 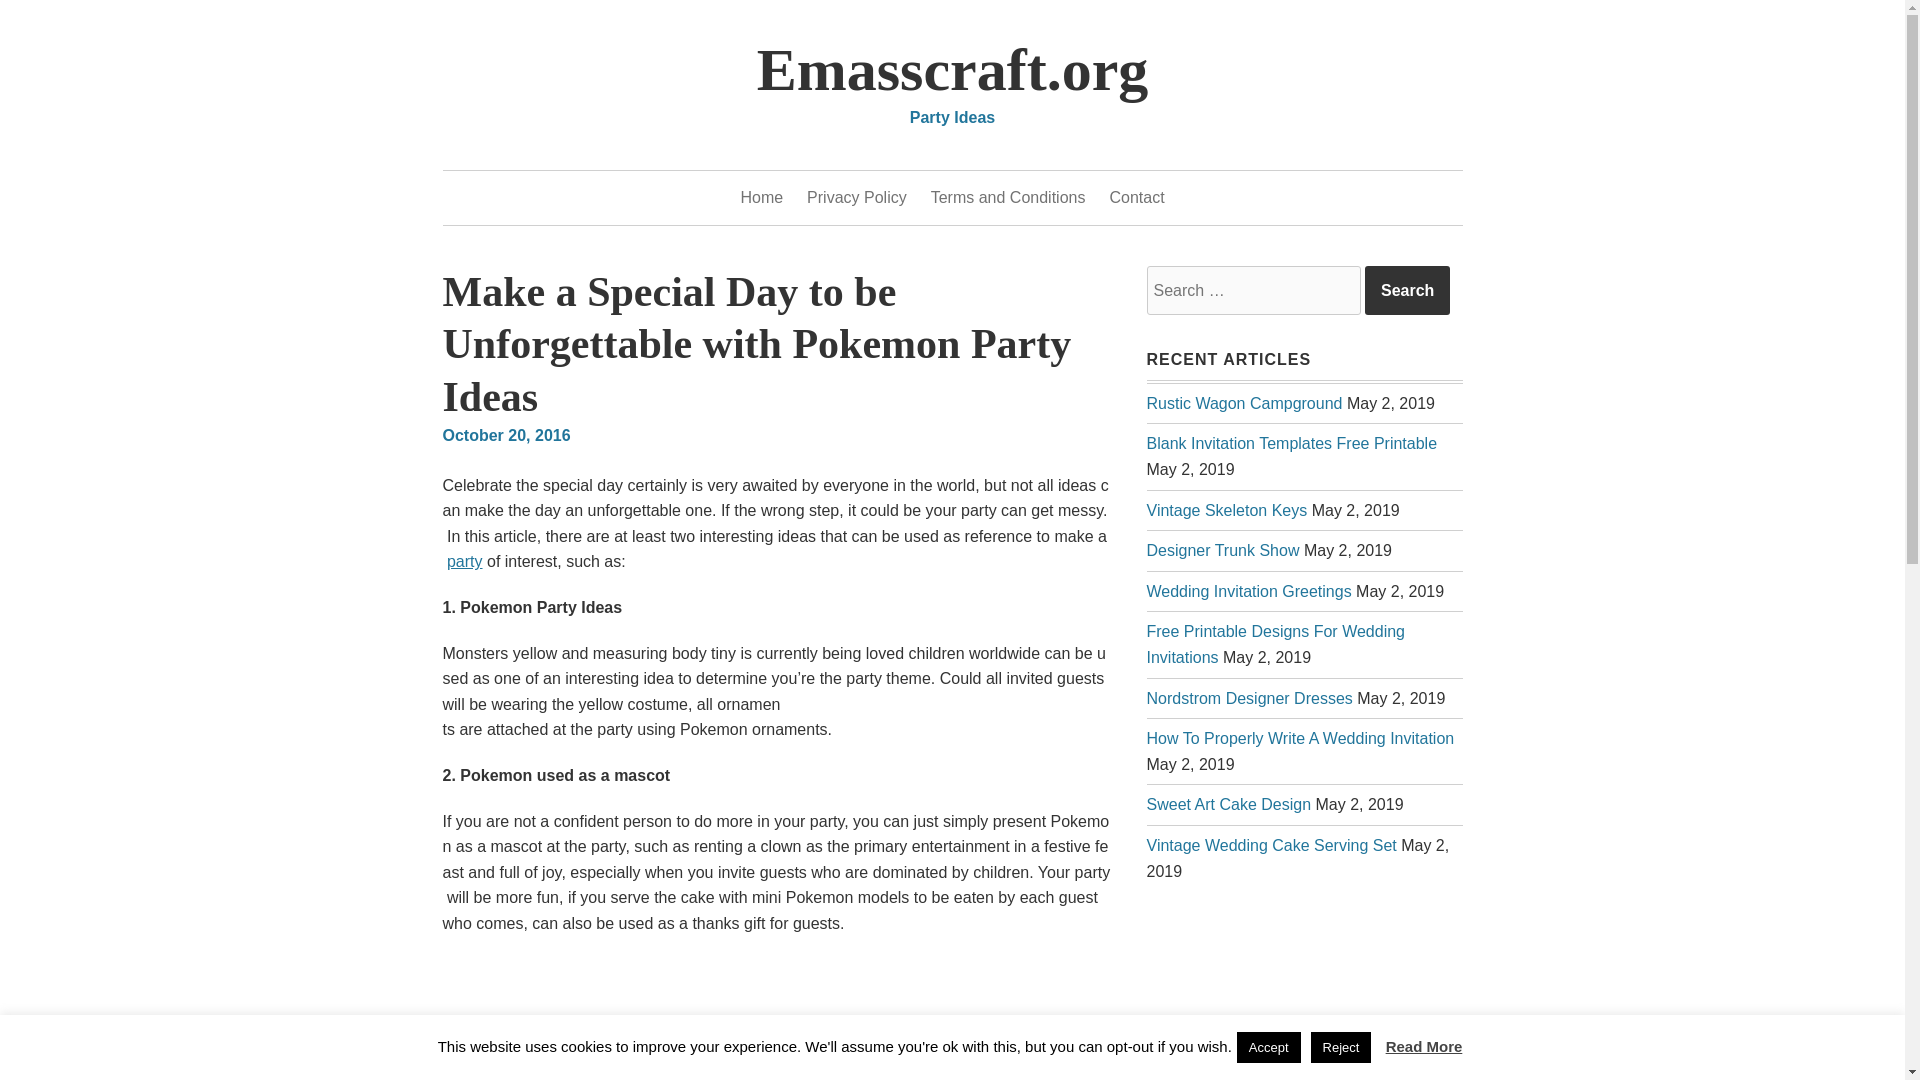 What do you see at coordinates (1424, 1046) in the screenshot?
I see `Vintage Skeleton Keys` at bounding box center [1424, 1046].